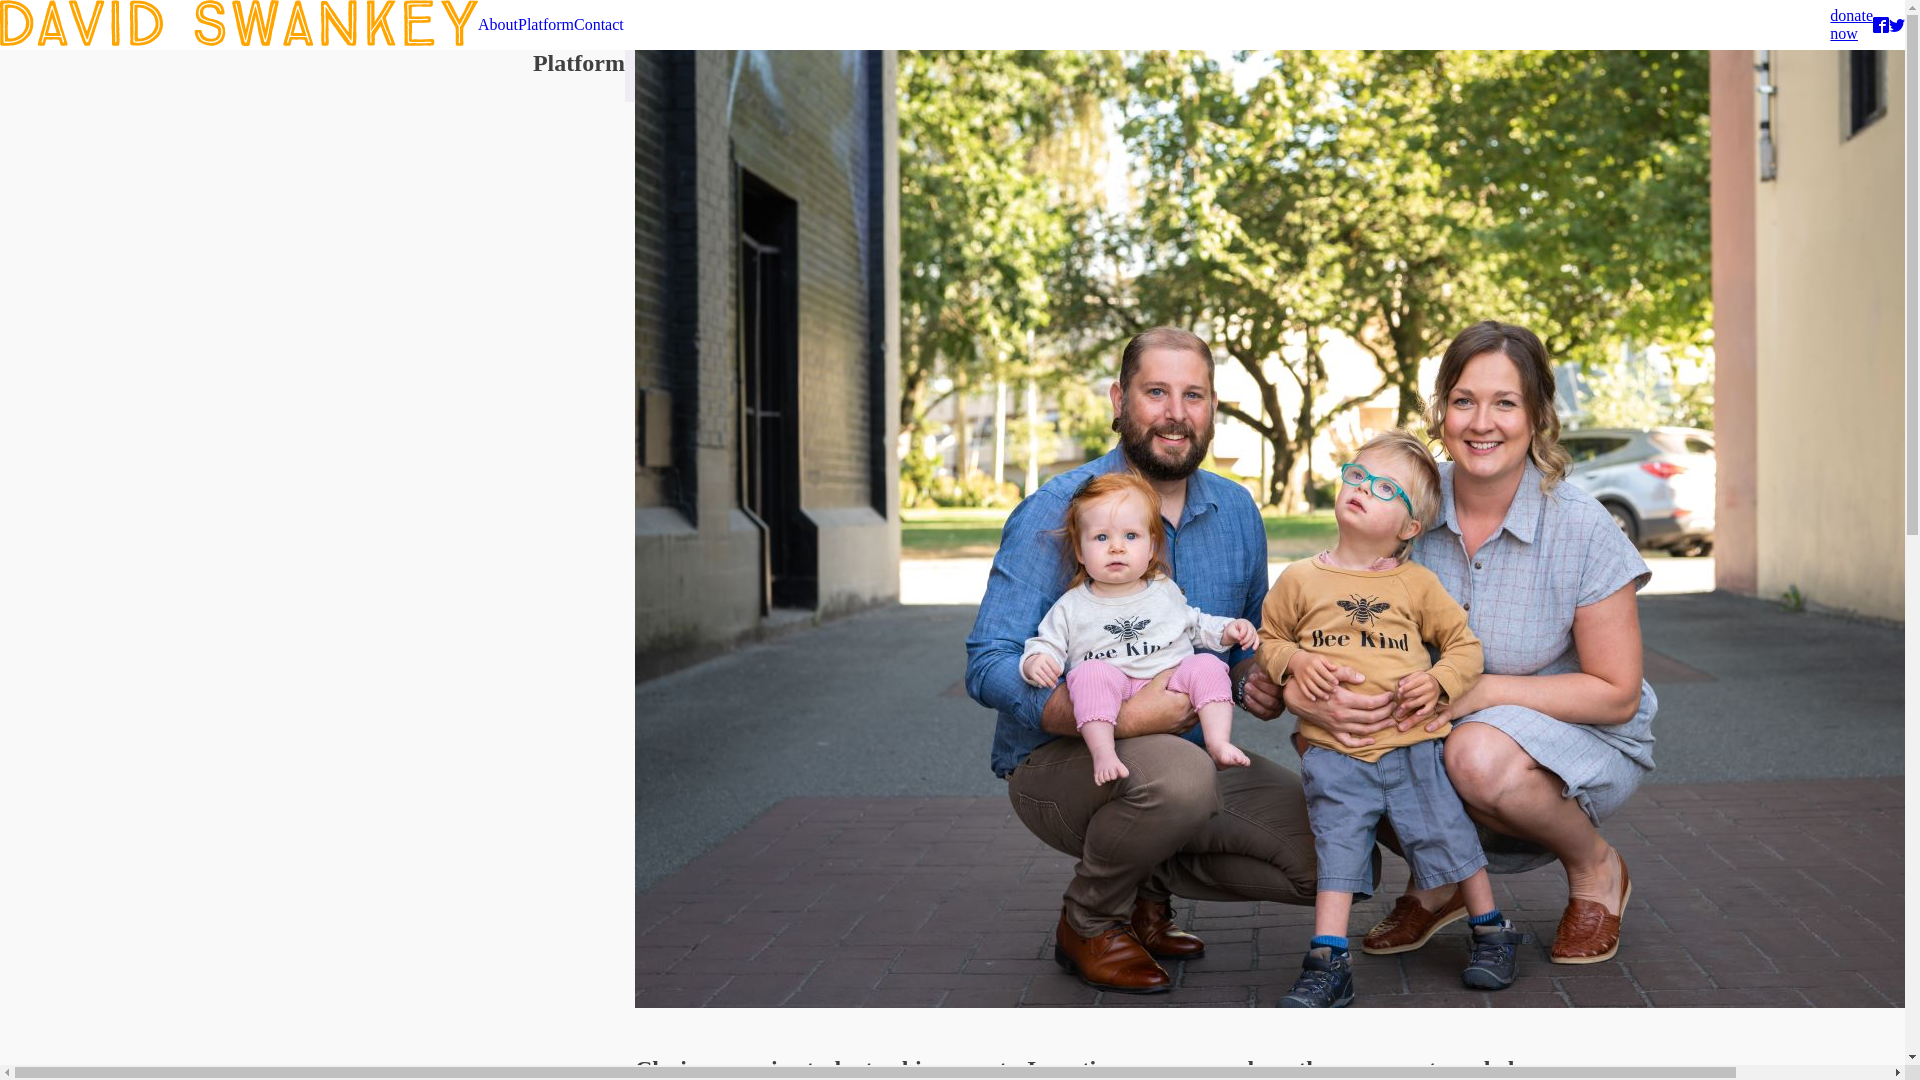  I want to click on About, so click(1851, 25).